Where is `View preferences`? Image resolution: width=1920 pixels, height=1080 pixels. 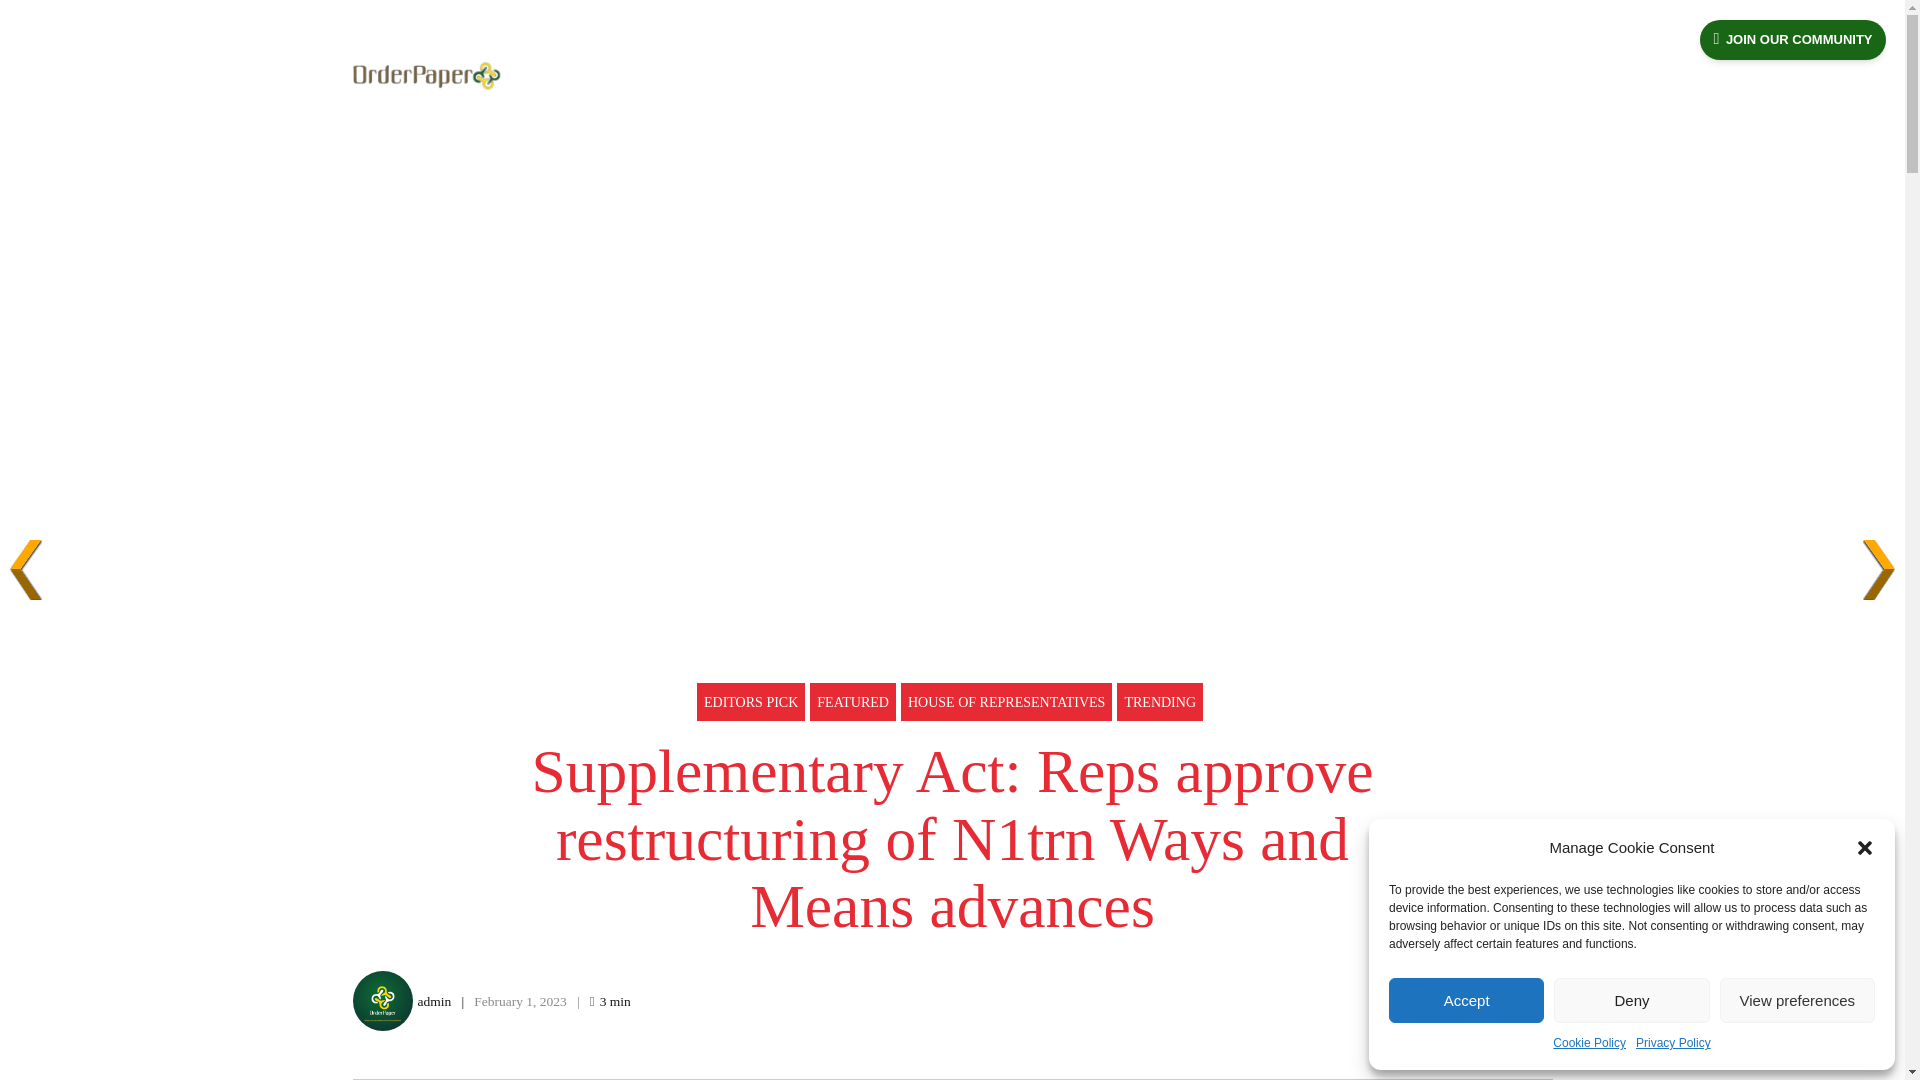 View preferences is located at coordinates (1798, 1000).